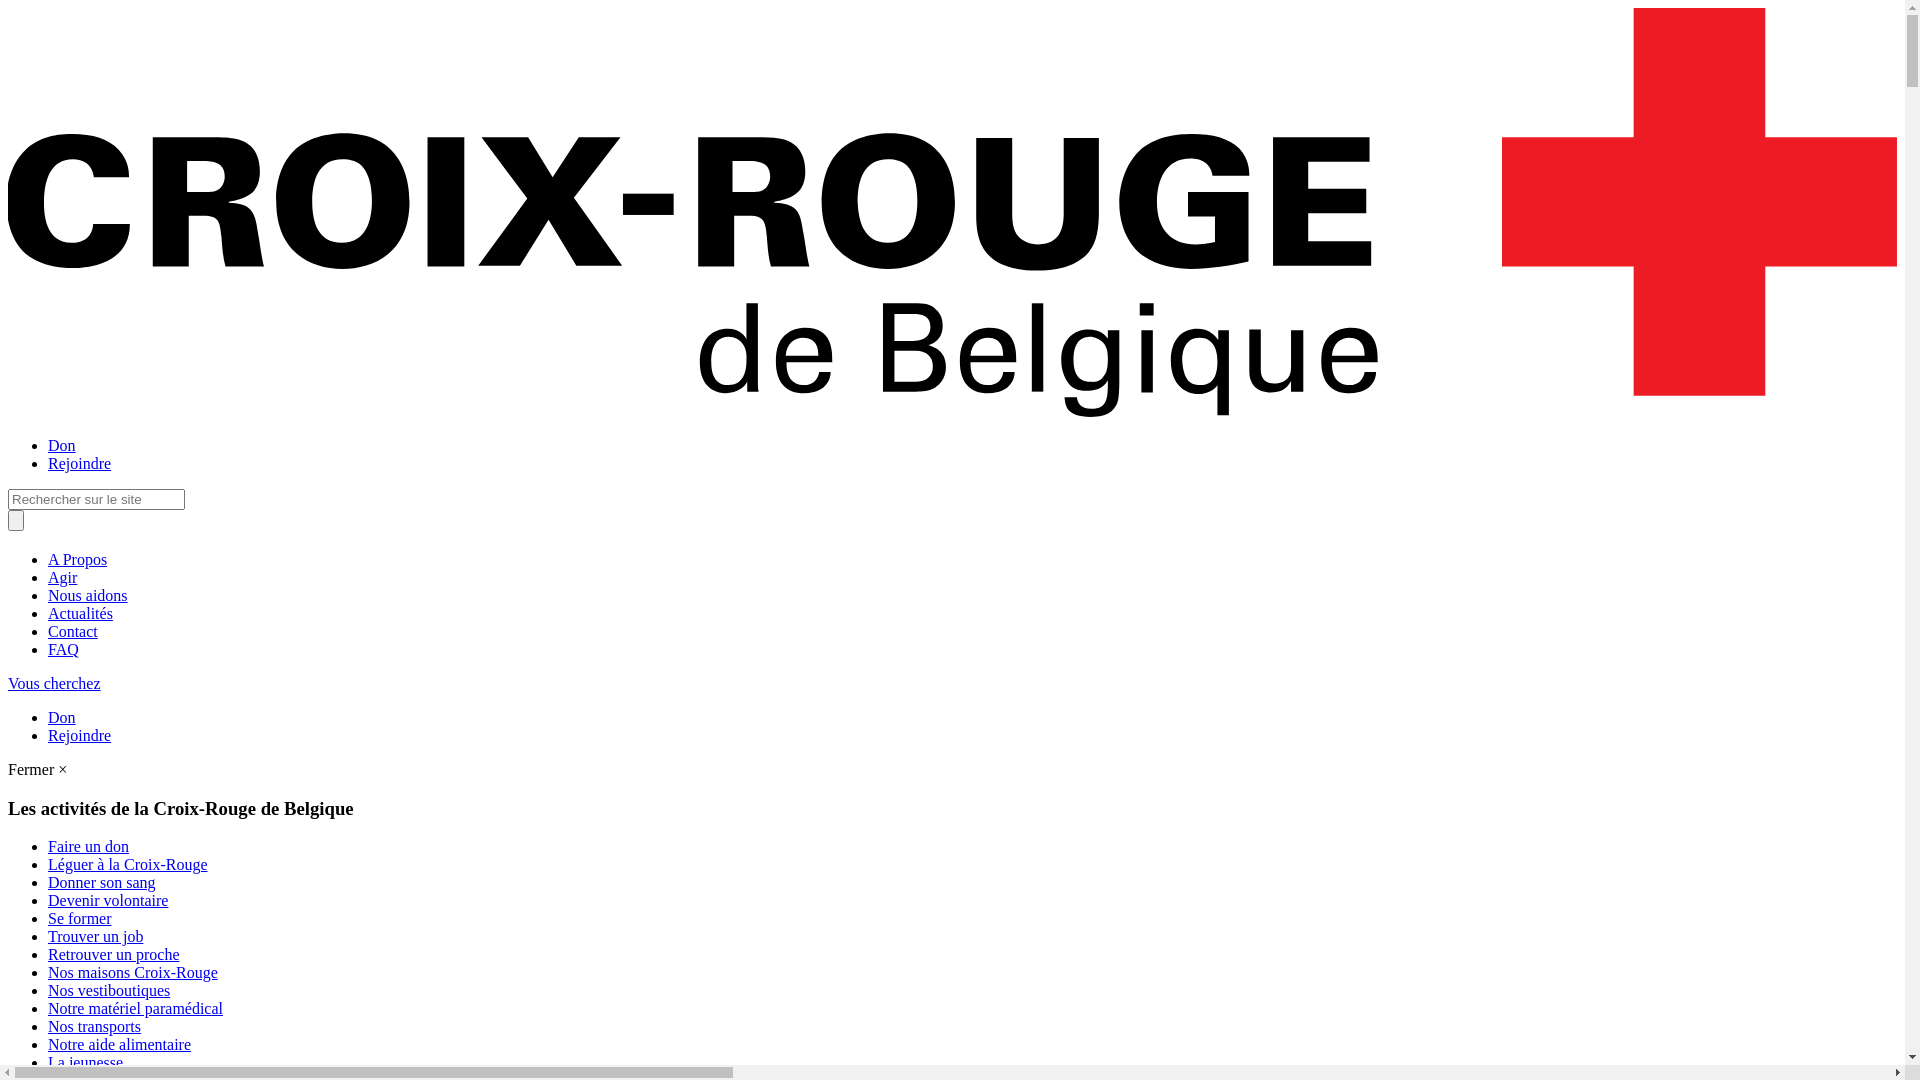  What do you see at coordinates (80, 736) in the screenshot?
I see `Rejoindre` at bounding box center [80, 736].